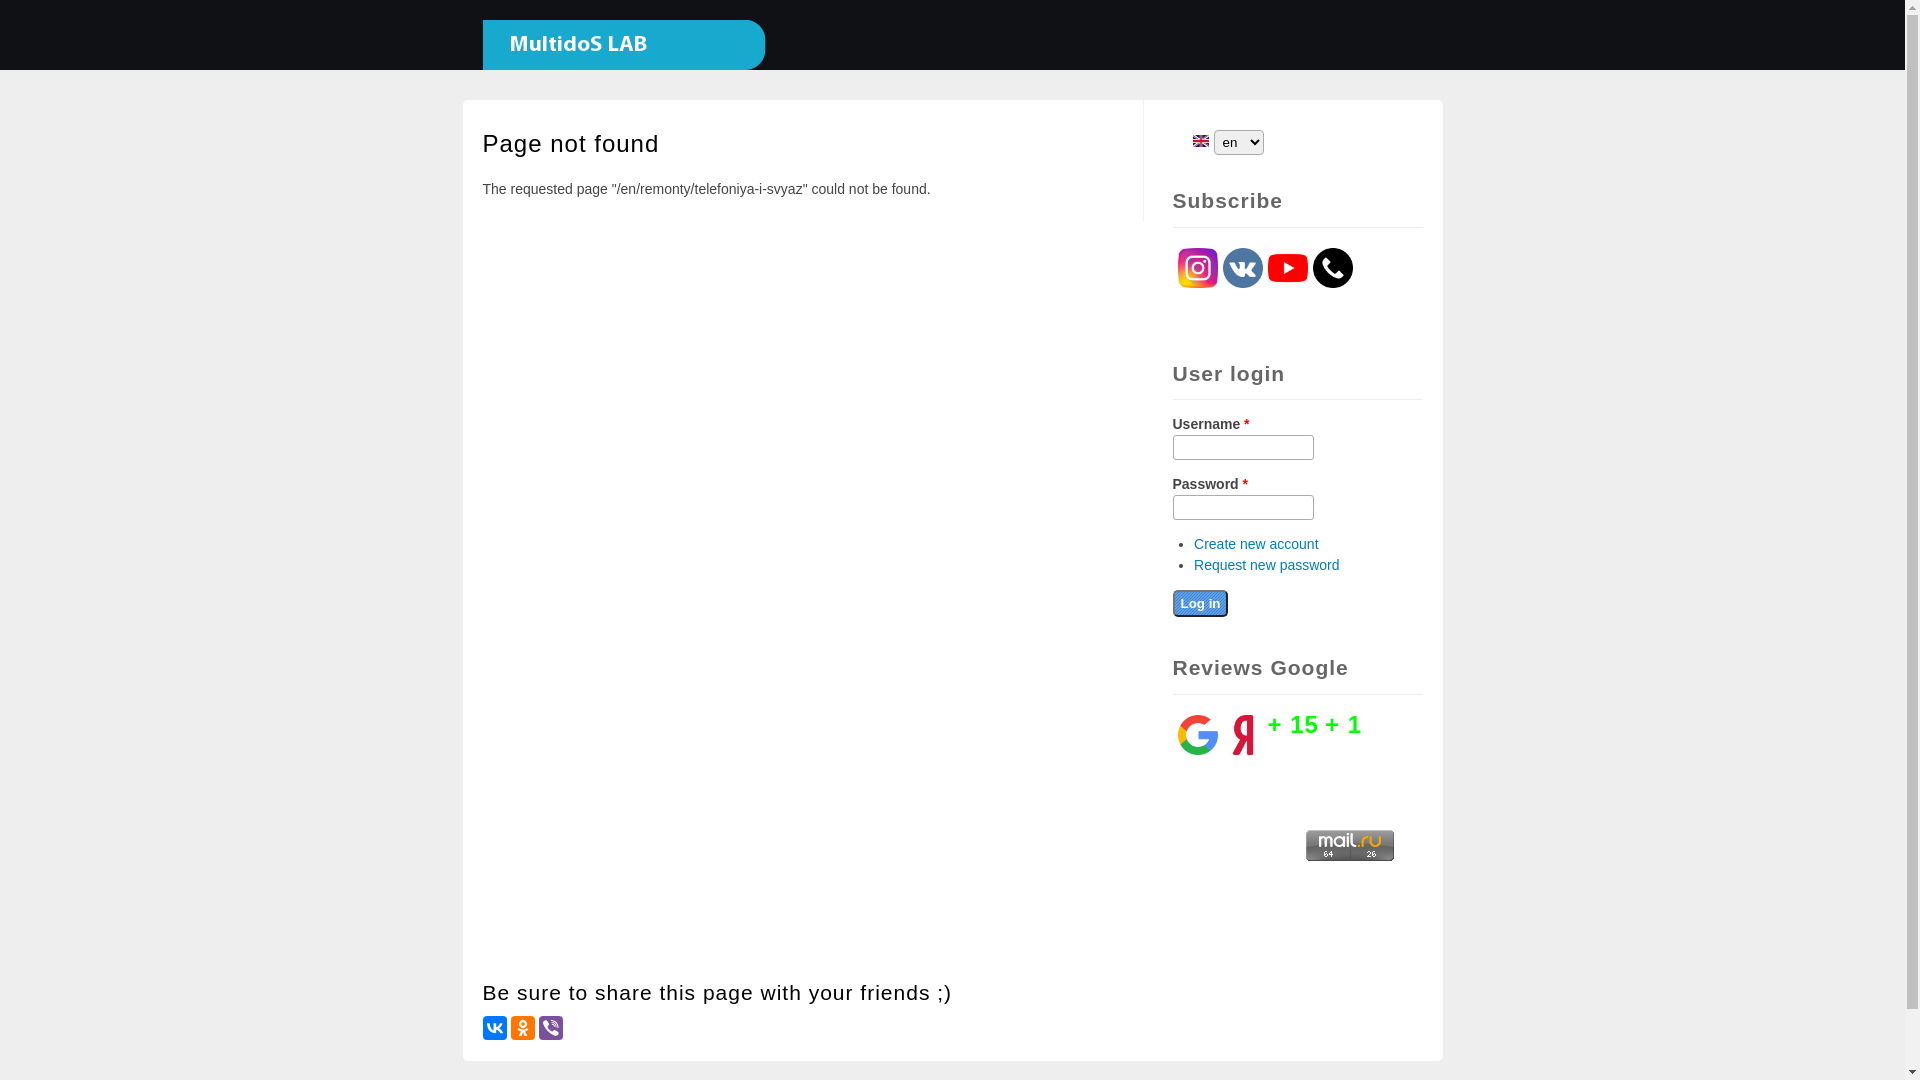 The image size is (1920, 1080). I want to click on + 15, so click(1294, 724).